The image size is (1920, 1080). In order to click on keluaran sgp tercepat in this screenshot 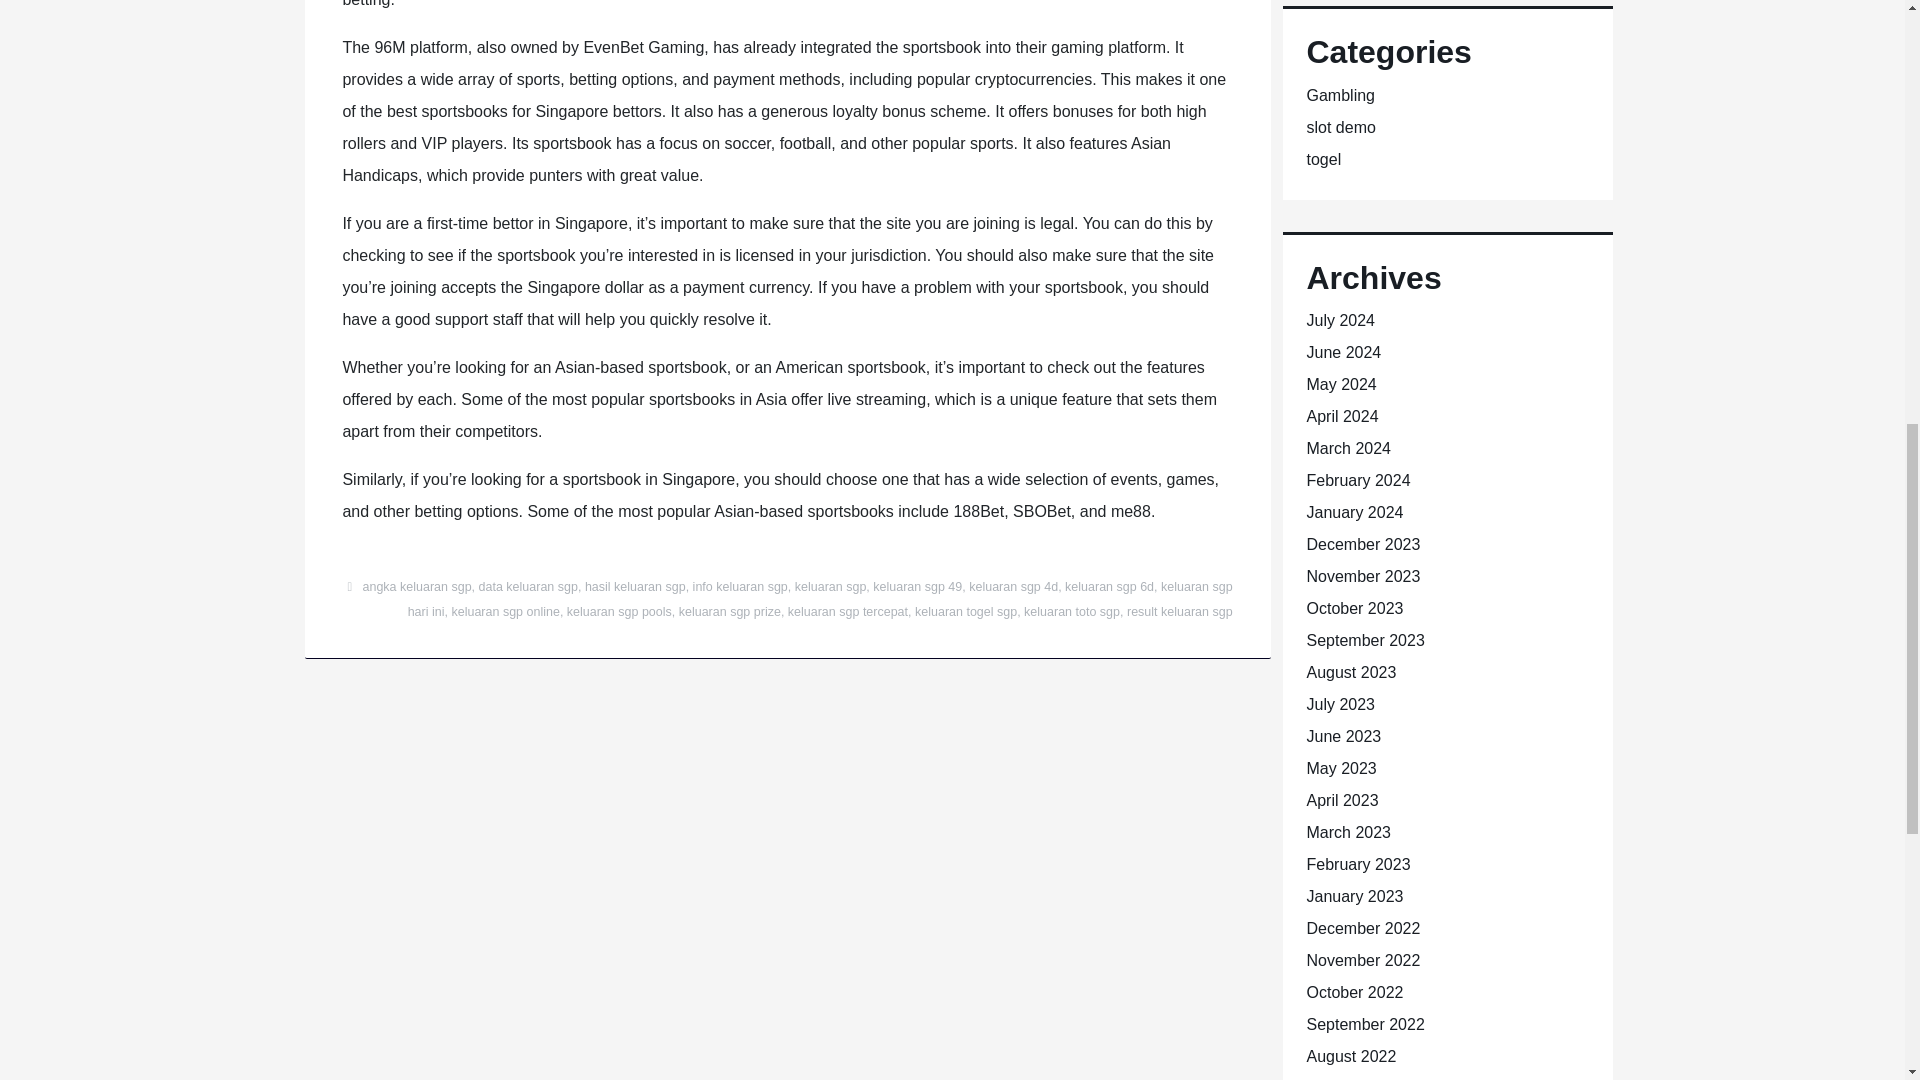, I will do `click(848, 611)`.